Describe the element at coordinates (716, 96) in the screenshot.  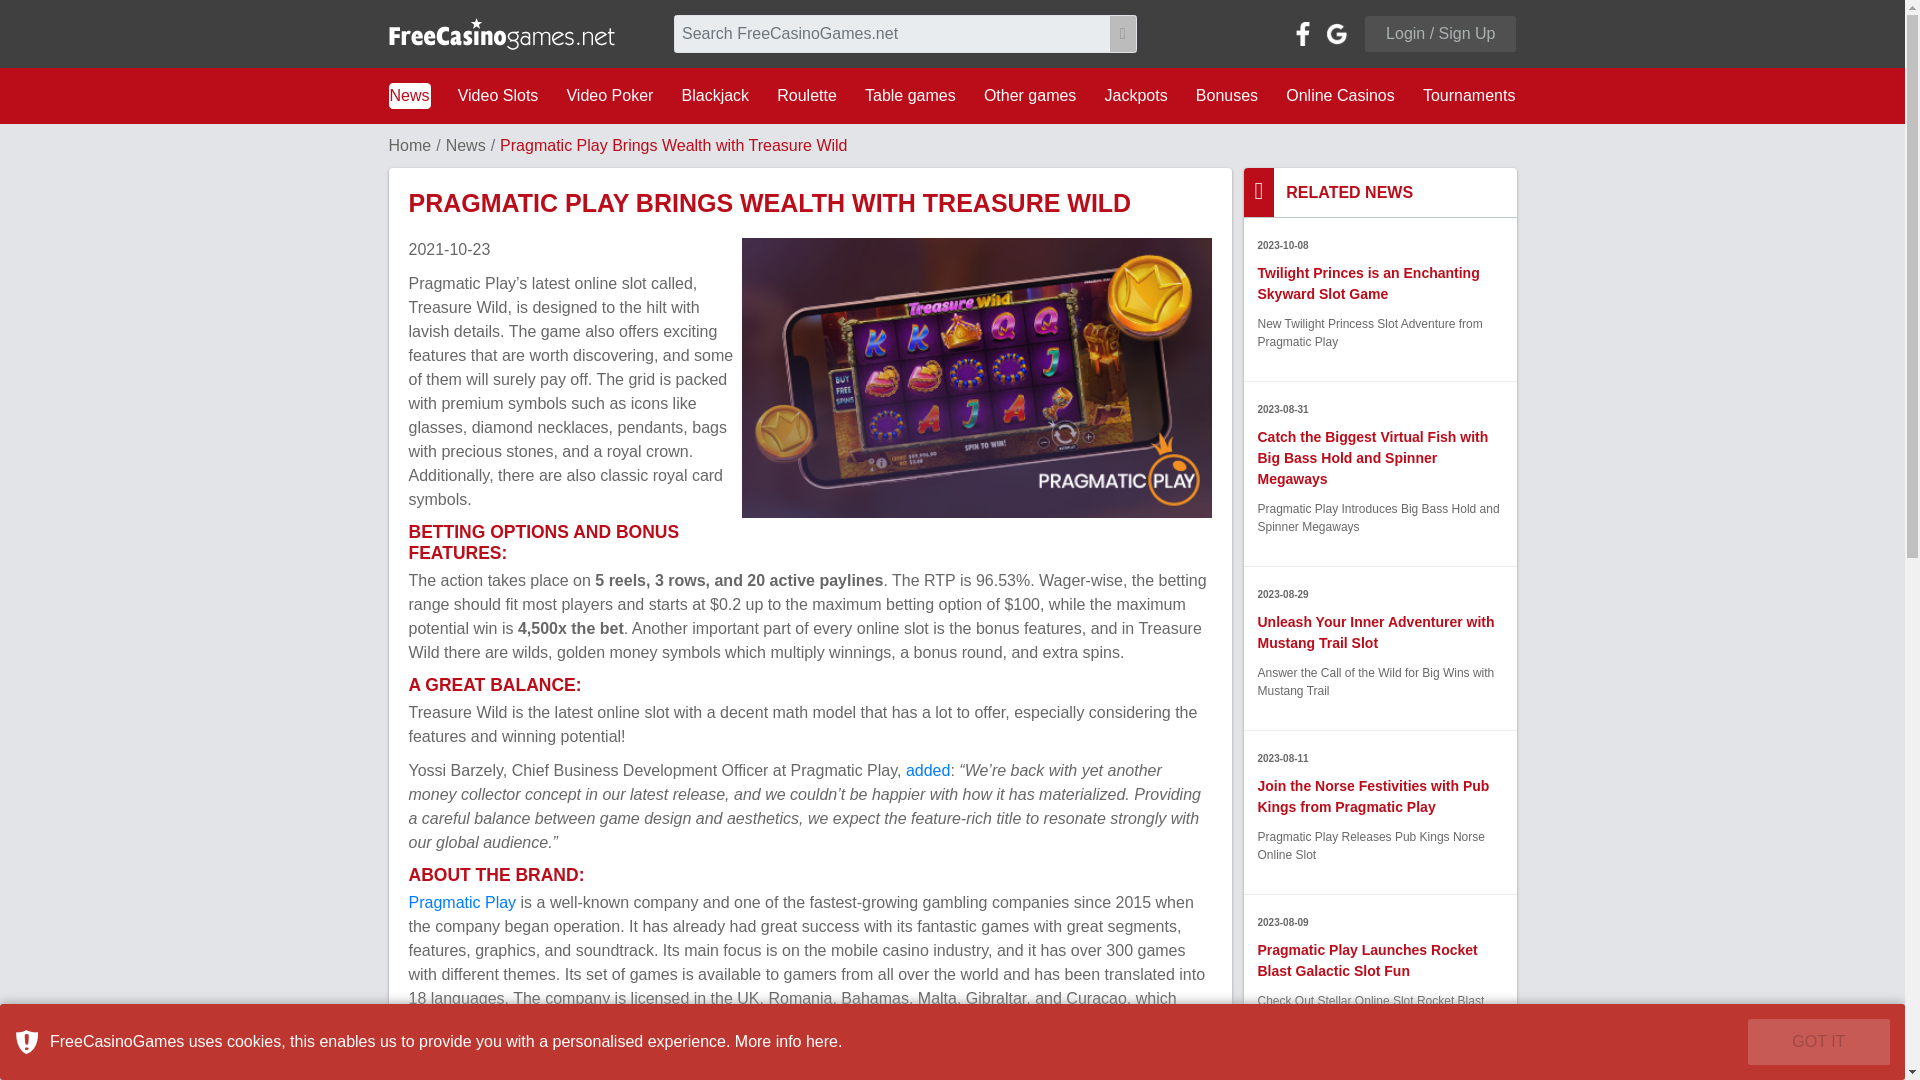
I see `Blackjack` at that location.